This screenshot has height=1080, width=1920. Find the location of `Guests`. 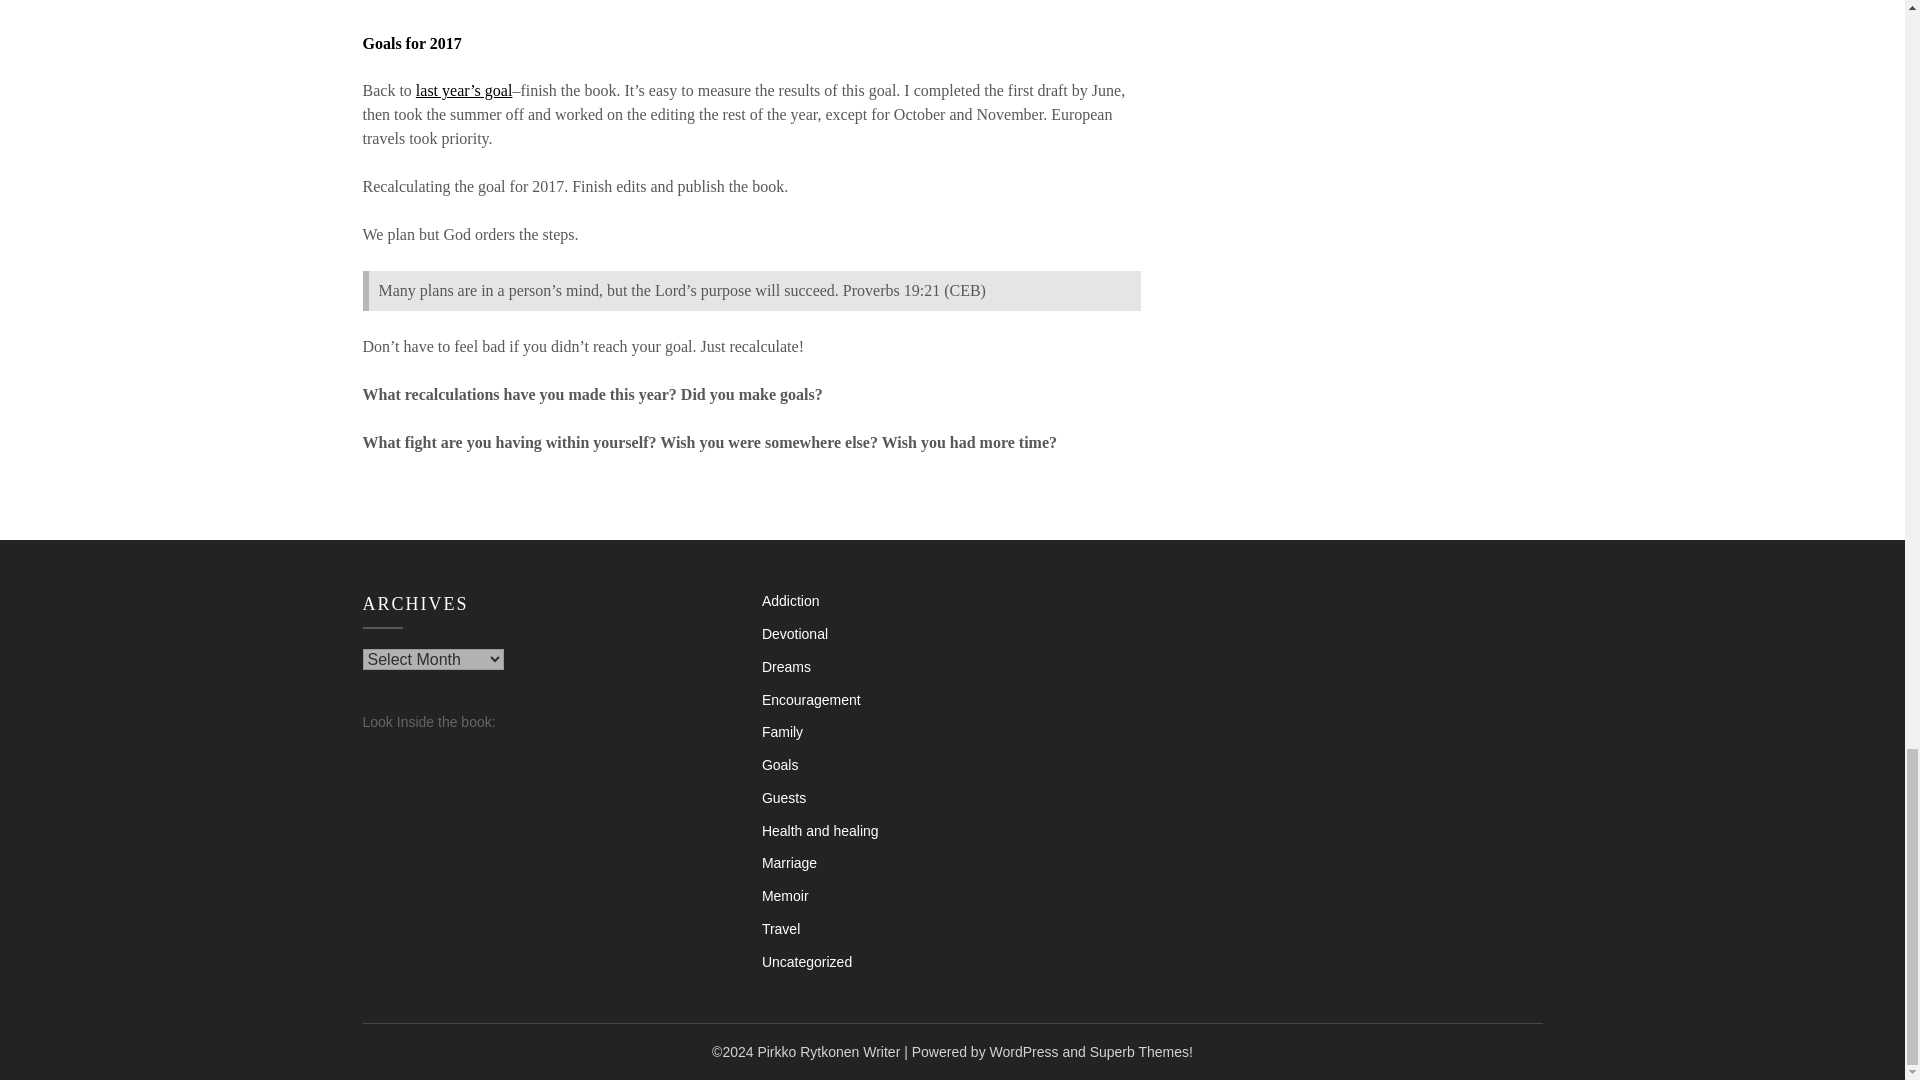

Guests is located at coordinates (784, 797).